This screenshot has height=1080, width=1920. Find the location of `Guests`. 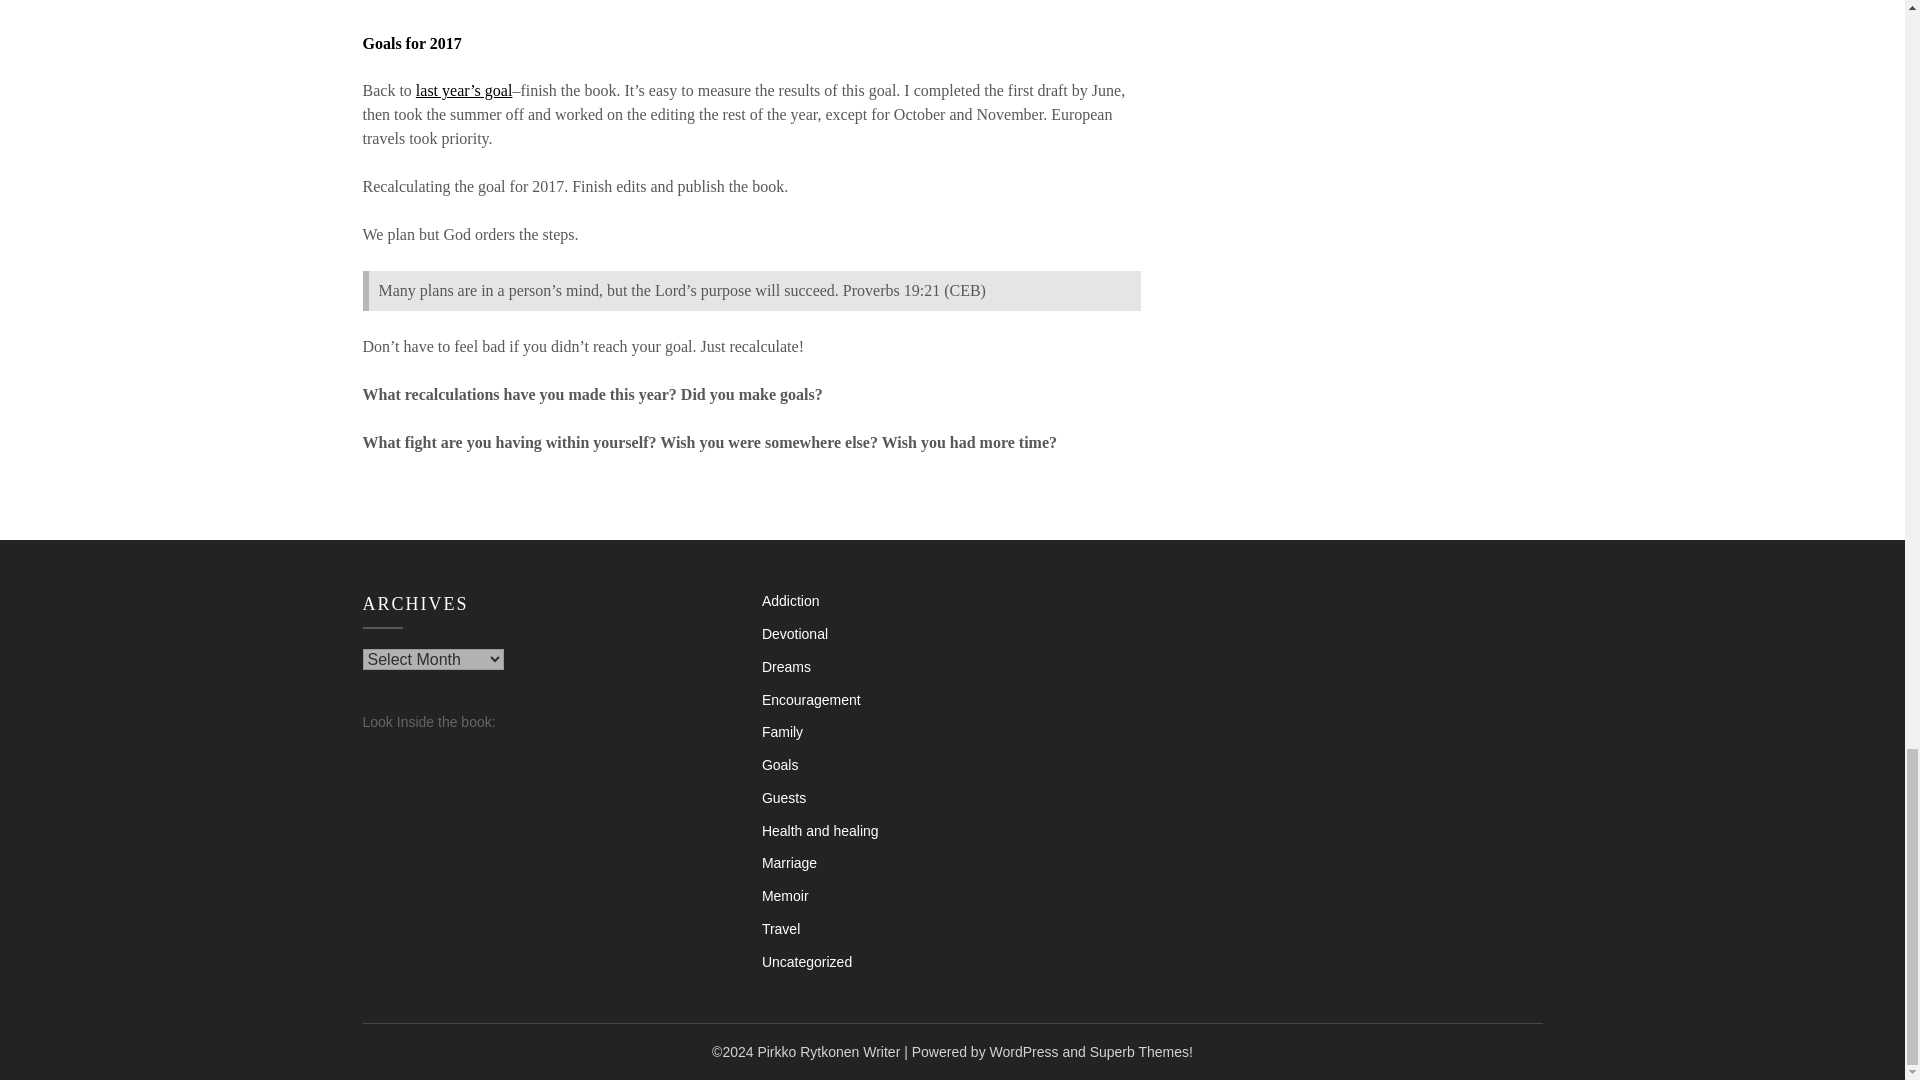

Guests is located at coordinates (784, 797).